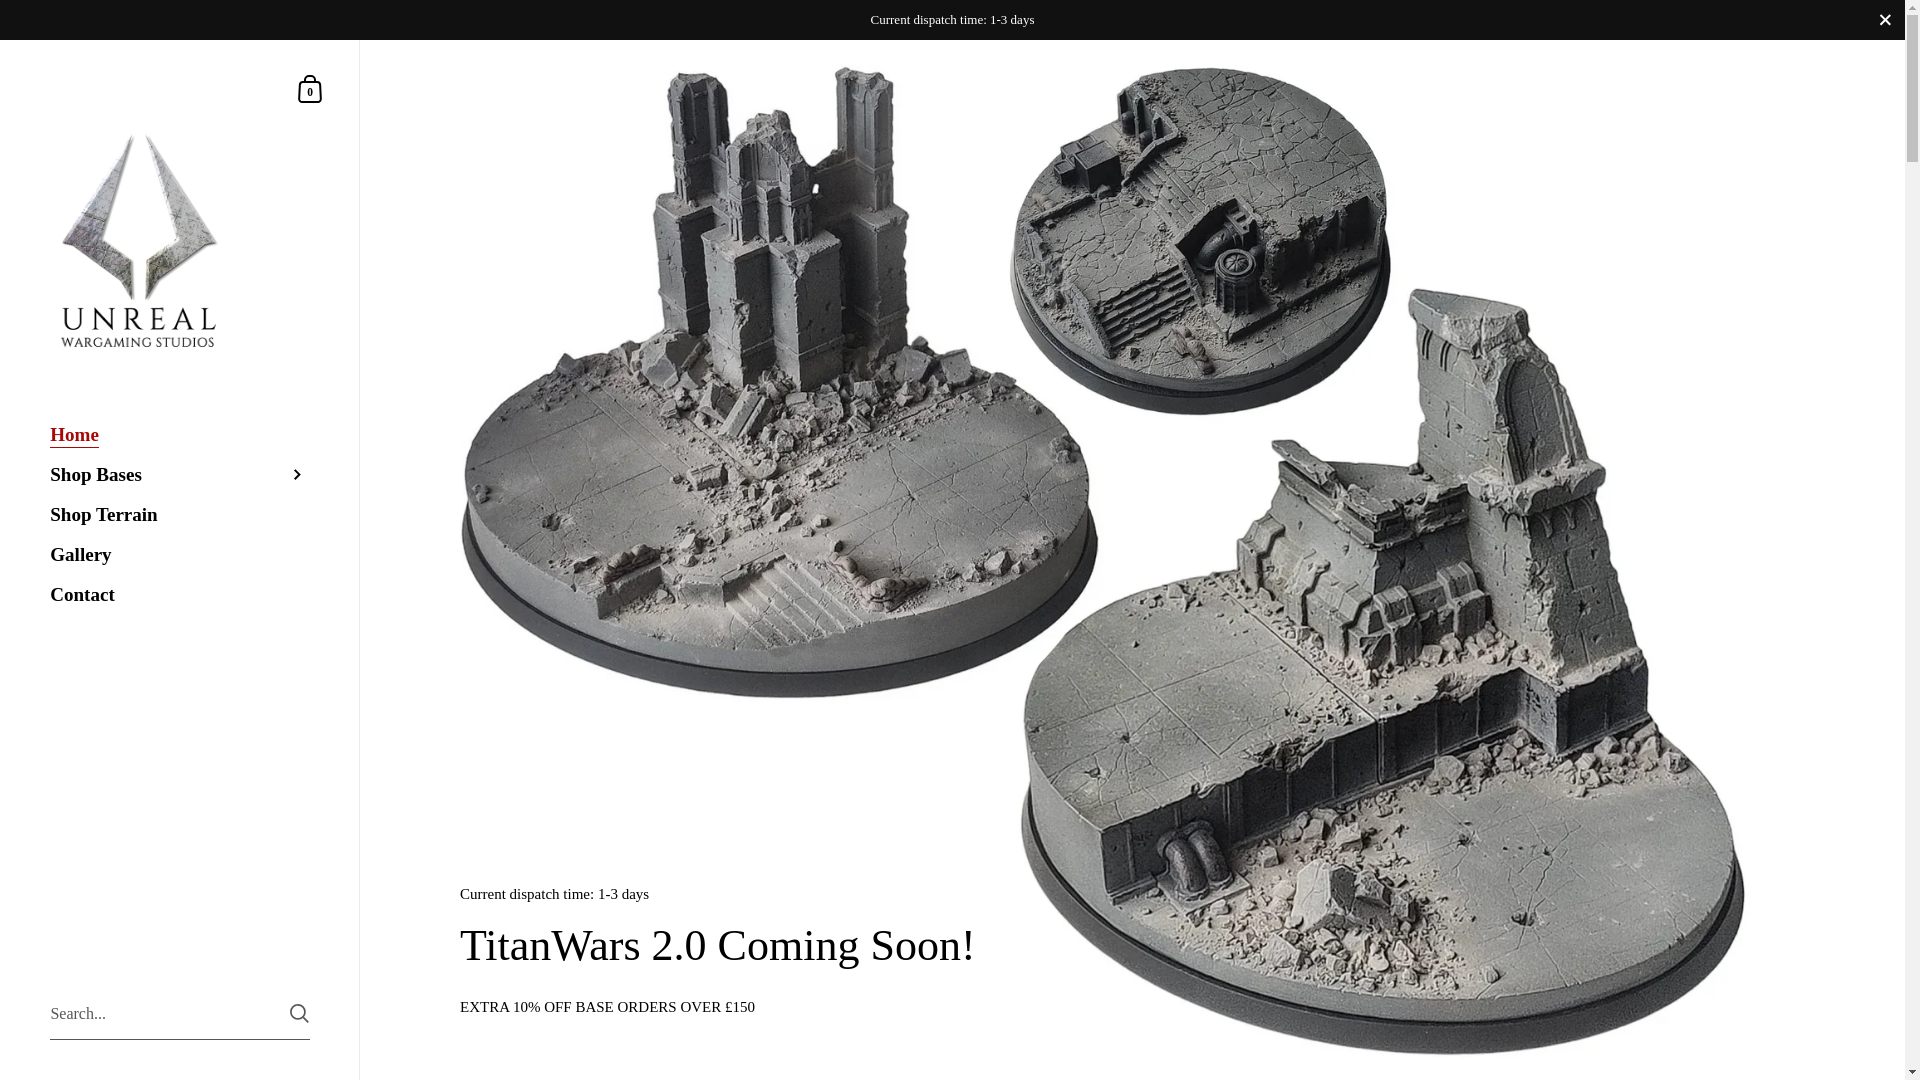  What do you see at coordinates (180, 514) in the screenshot?
I see `Shop Terrain` at bounding box center [180, 514].